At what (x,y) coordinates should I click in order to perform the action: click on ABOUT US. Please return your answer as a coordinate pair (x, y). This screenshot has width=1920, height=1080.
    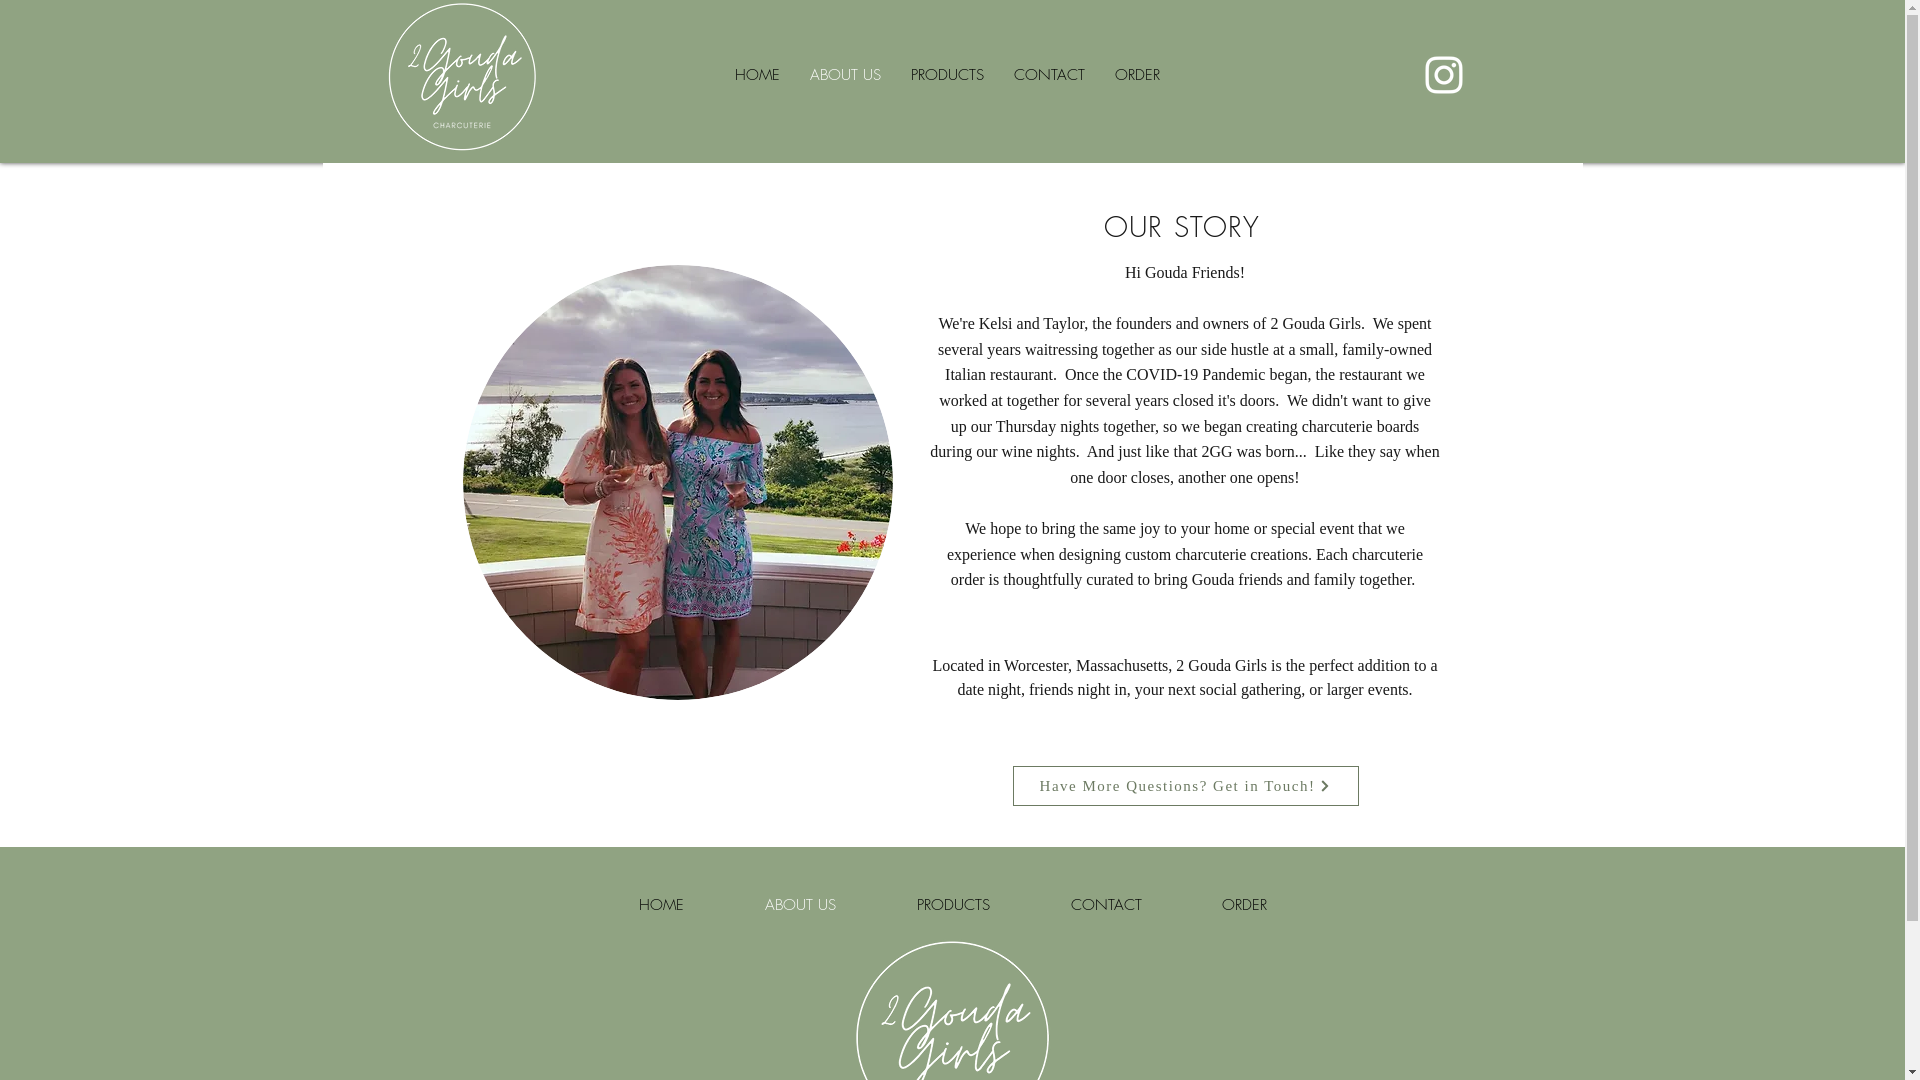
    Looking at the image, I should click on (800, 905).